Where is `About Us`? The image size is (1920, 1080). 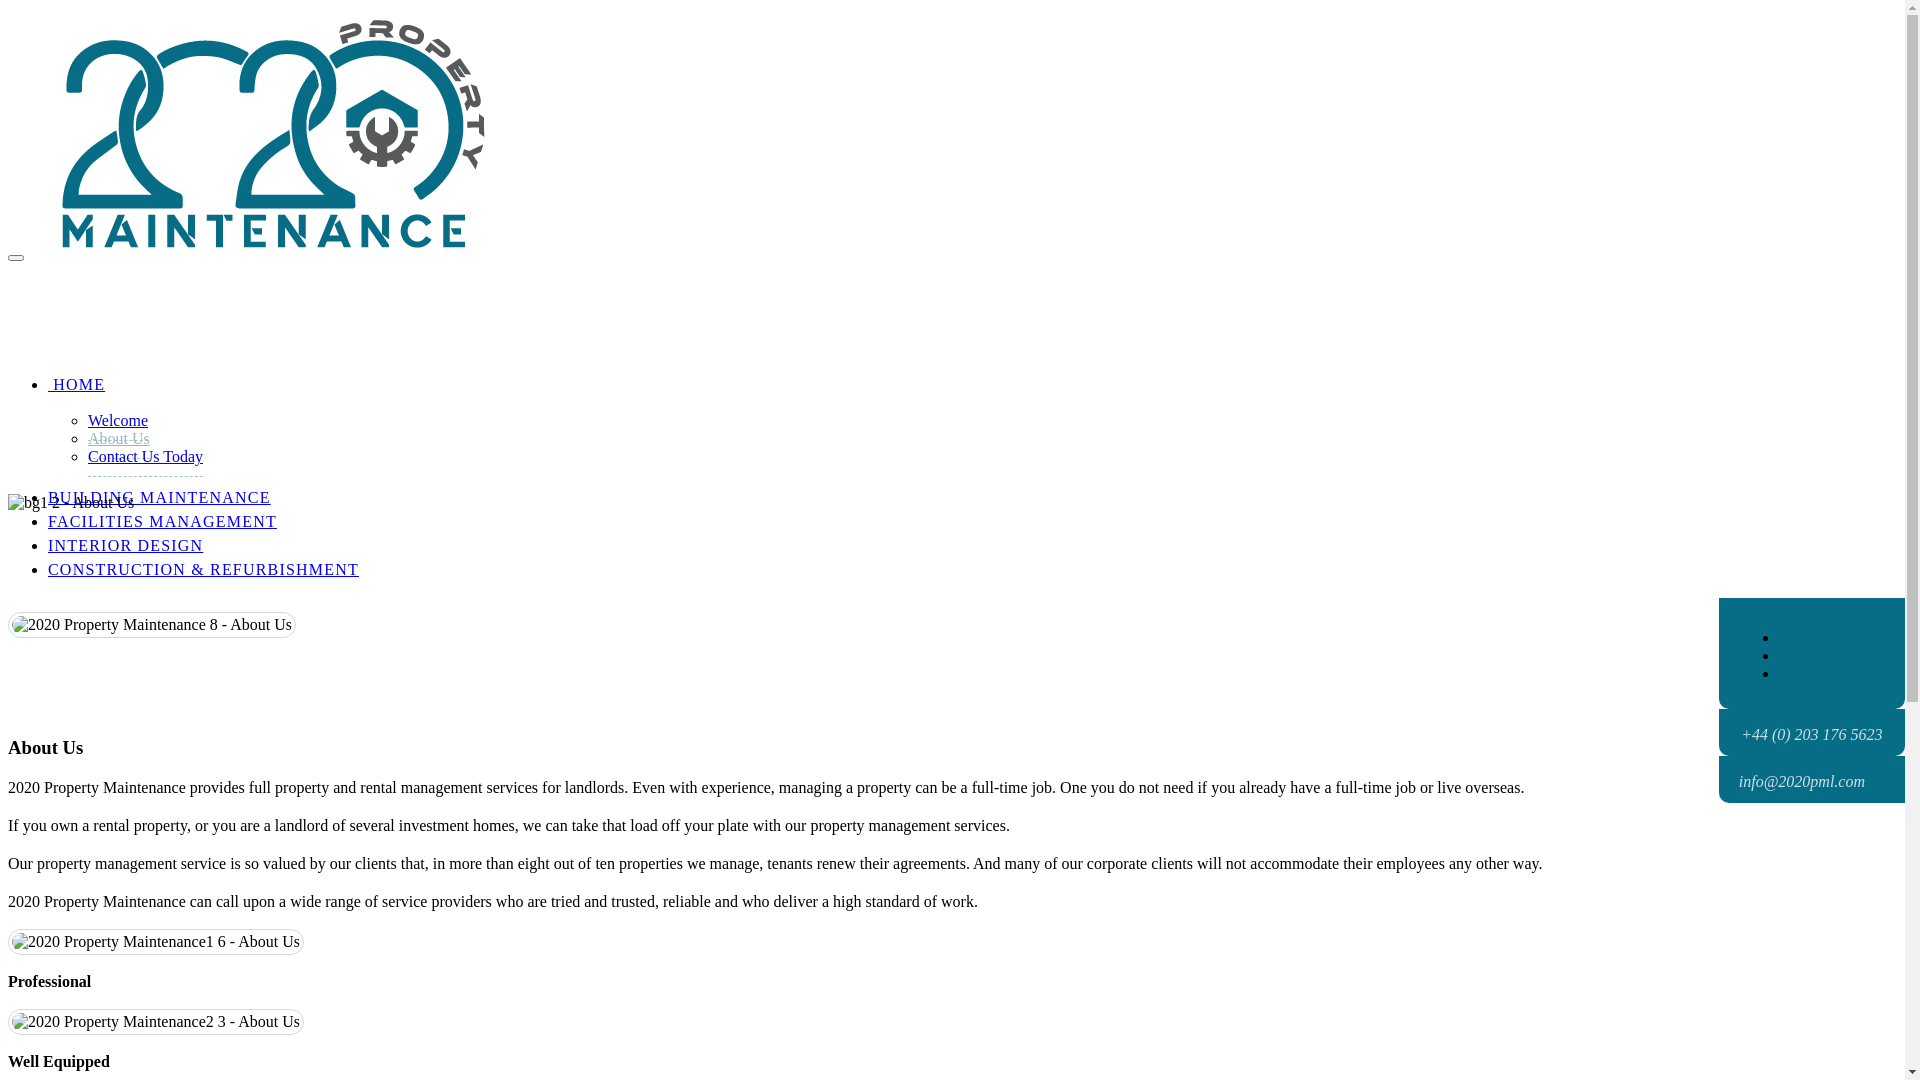
About Us is located at coordinates (119, 439).